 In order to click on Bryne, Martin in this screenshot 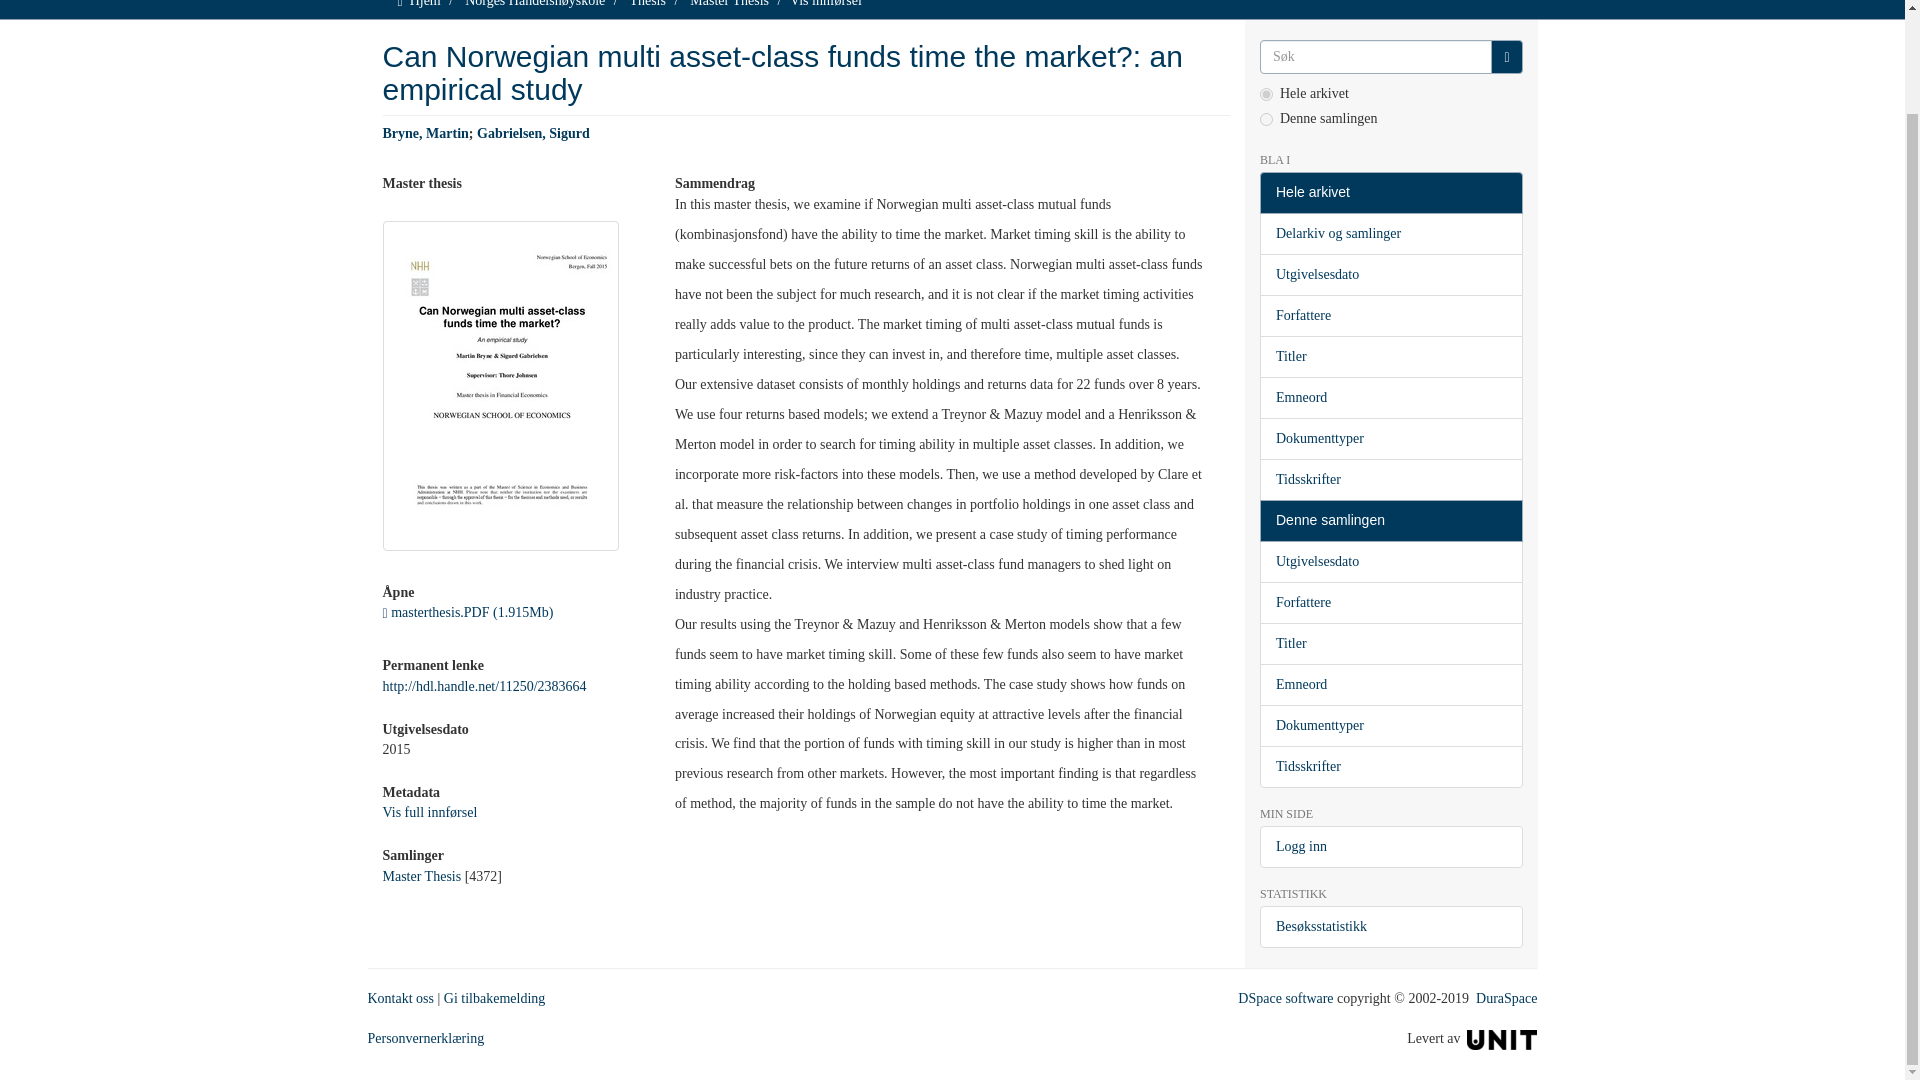, I will do `click(425, 134)`.